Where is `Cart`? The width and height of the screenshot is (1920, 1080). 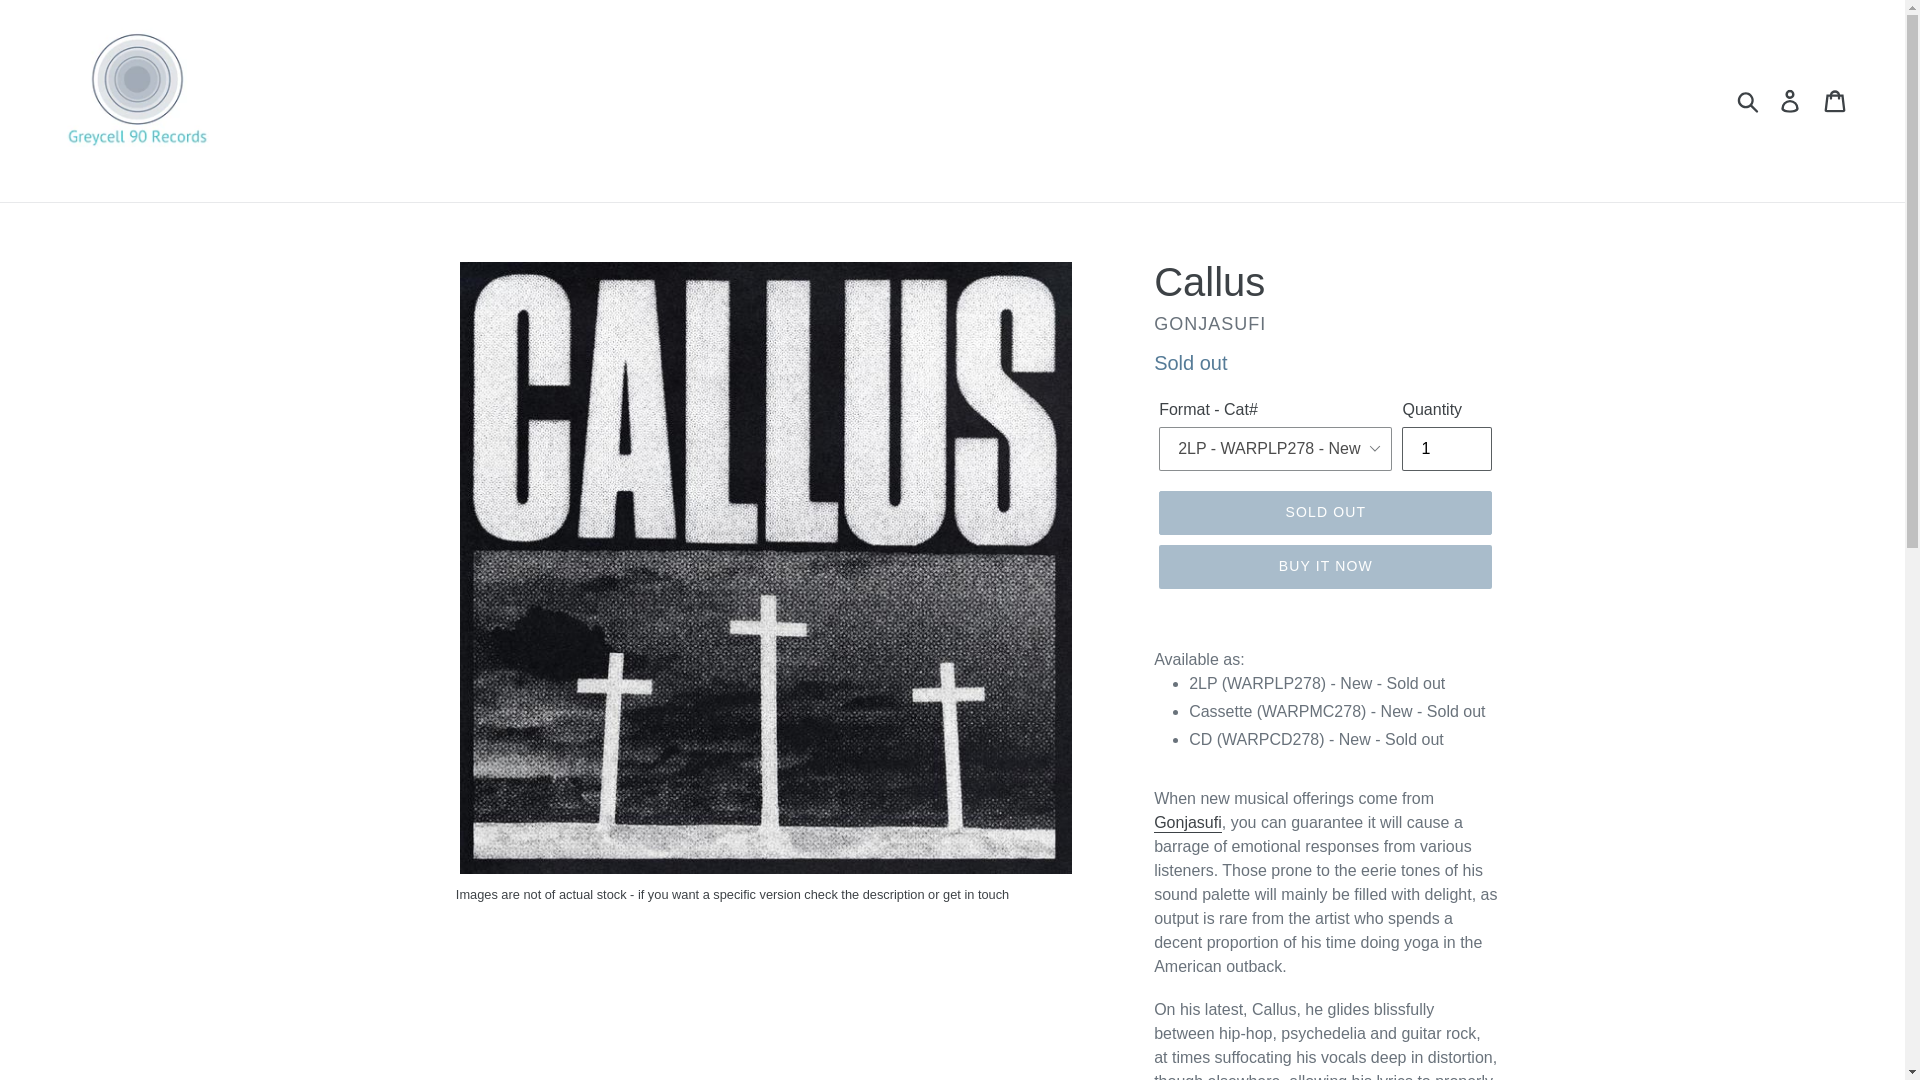
Cart is located at coordinates (1836, 100).